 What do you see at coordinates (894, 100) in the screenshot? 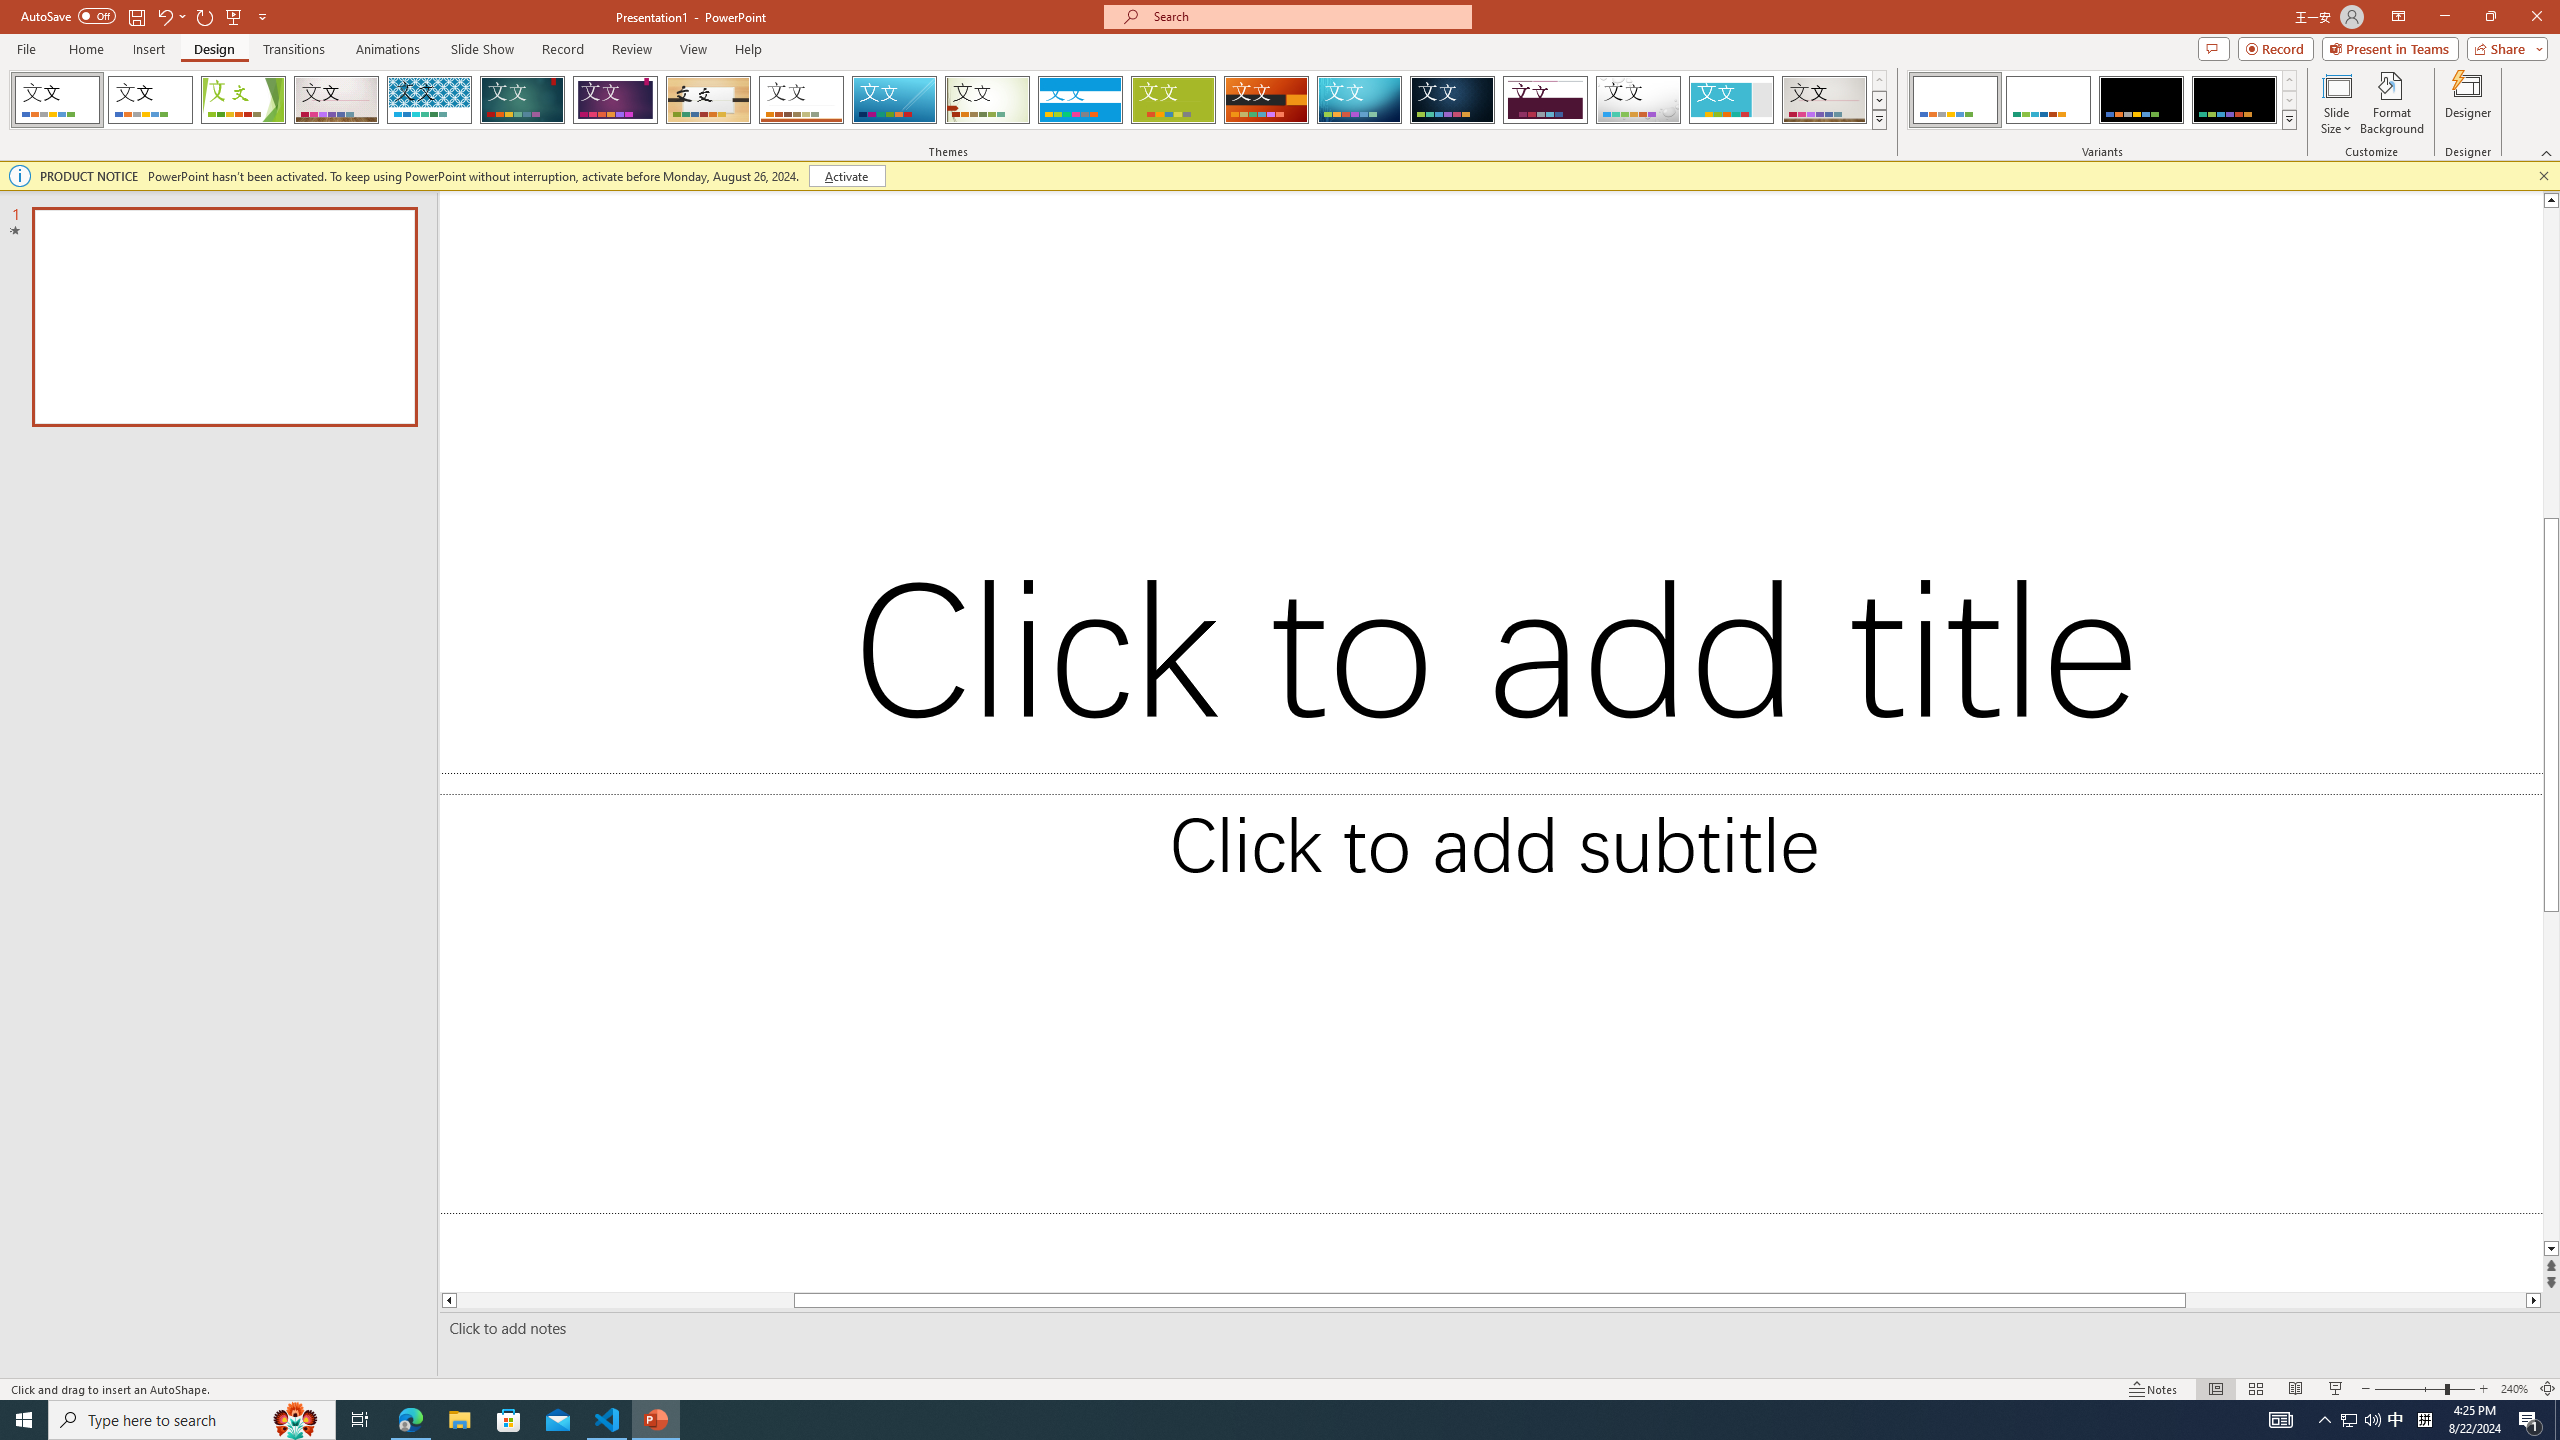
I see `Slice` at bounding box center [894, 100].